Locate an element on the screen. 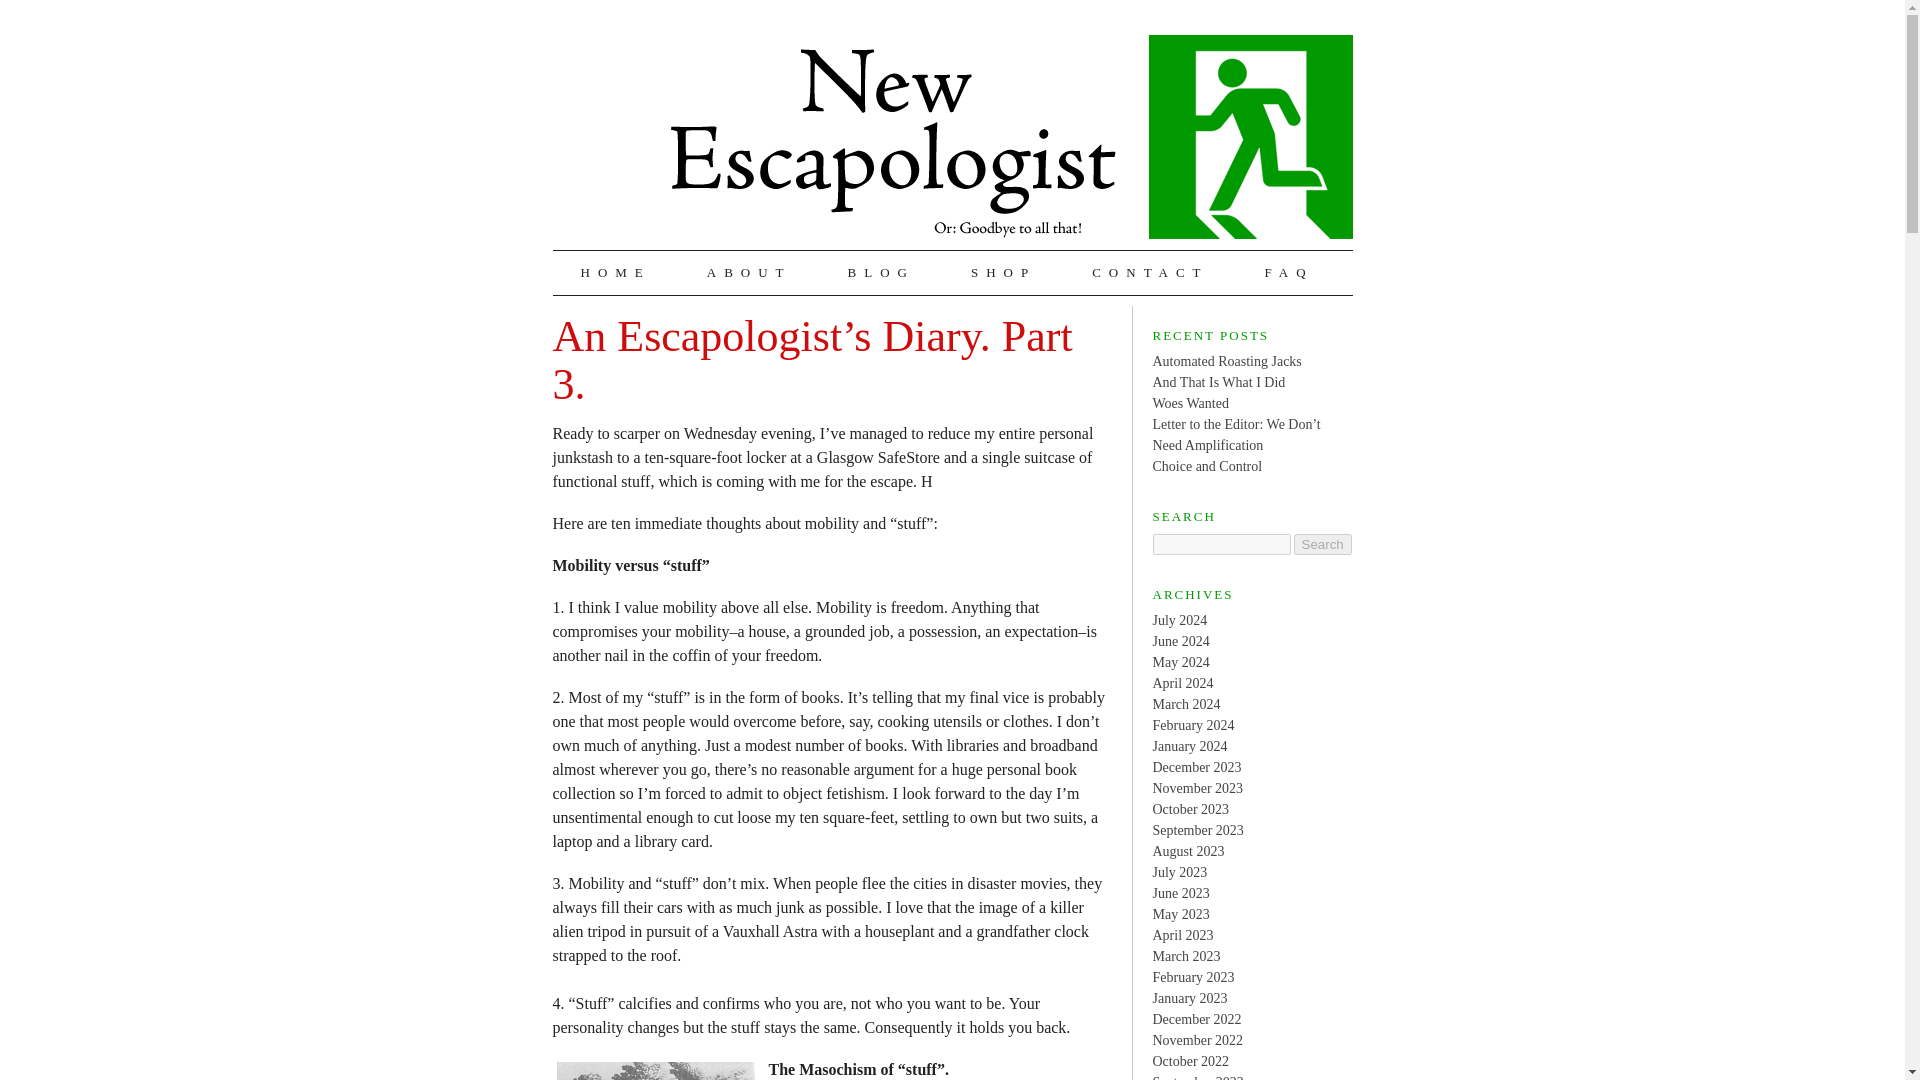 This screenshot has height=1080, width=1920. FAQ is located at coordinates (1289, 272).